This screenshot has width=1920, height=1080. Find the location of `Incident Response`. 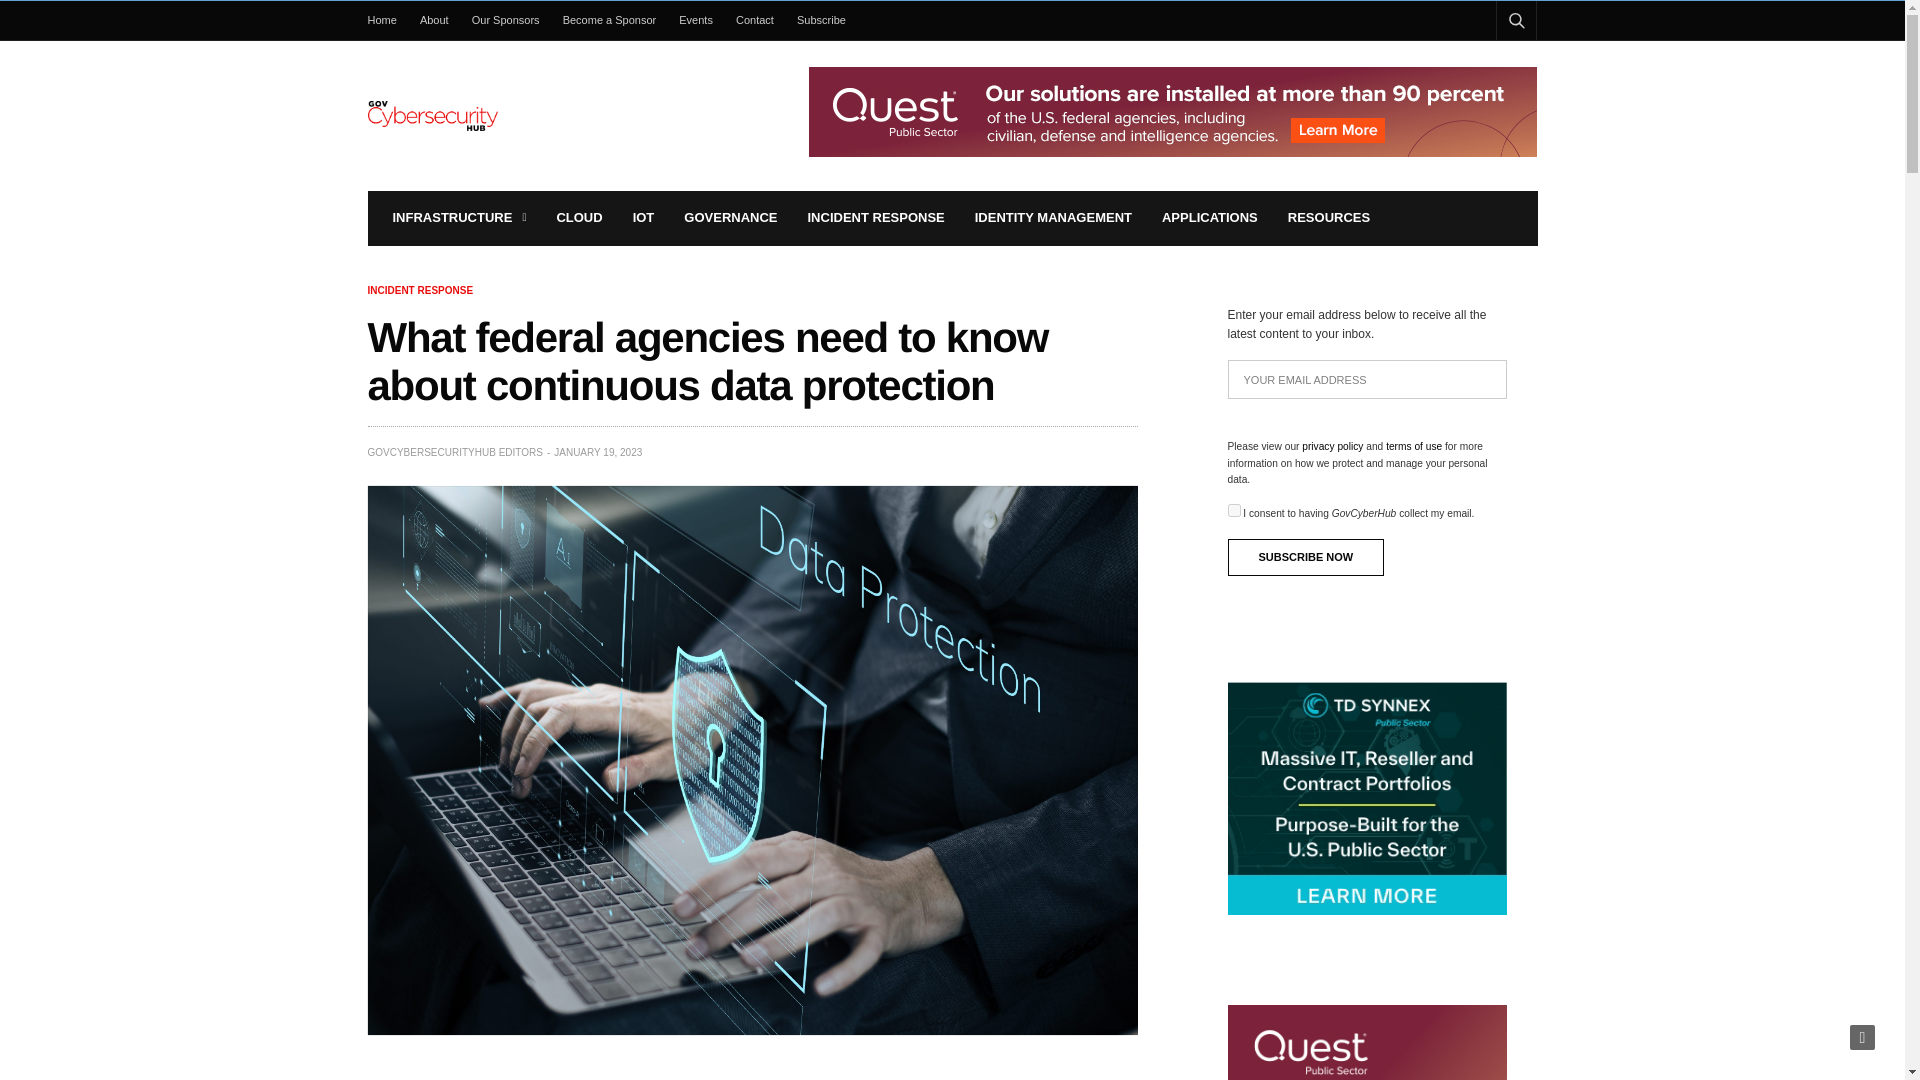

Incident Response is located at coordinates (421, 290).